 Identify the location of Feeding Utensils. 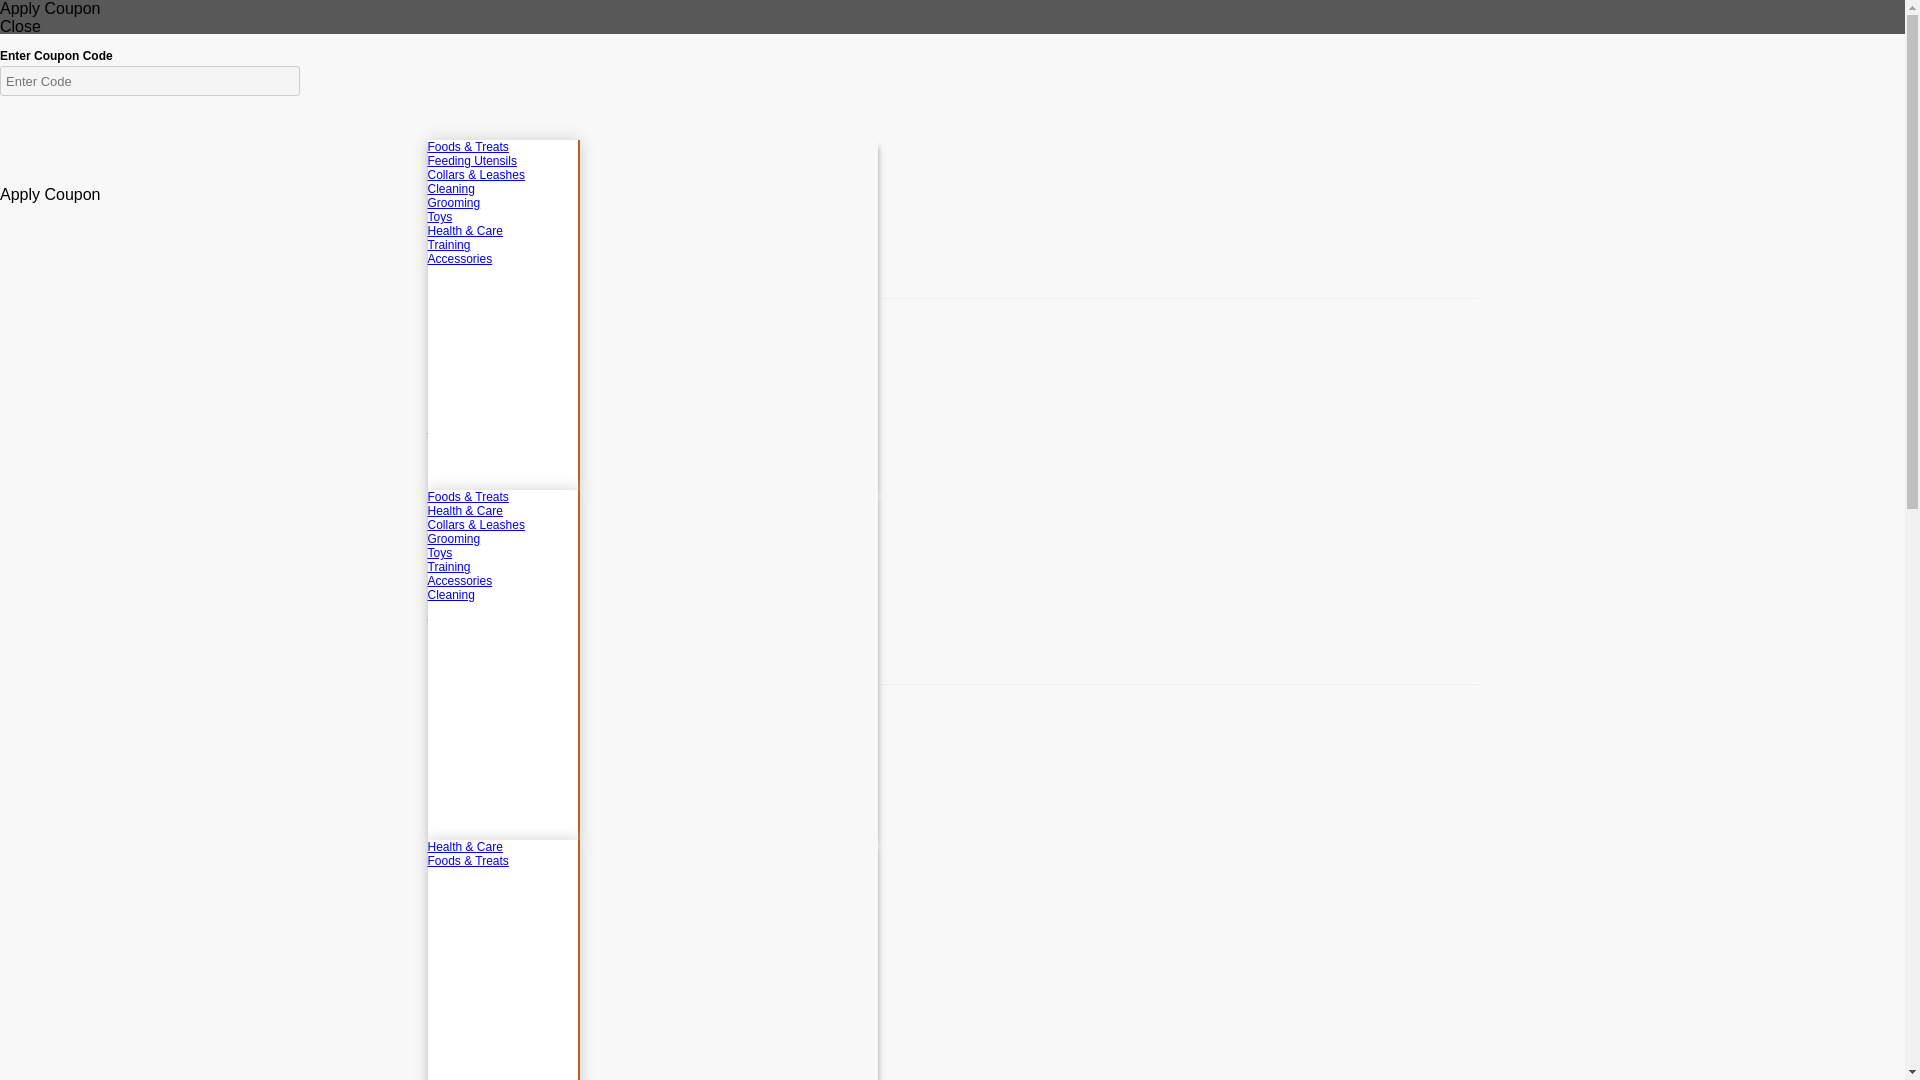
(502, 161).